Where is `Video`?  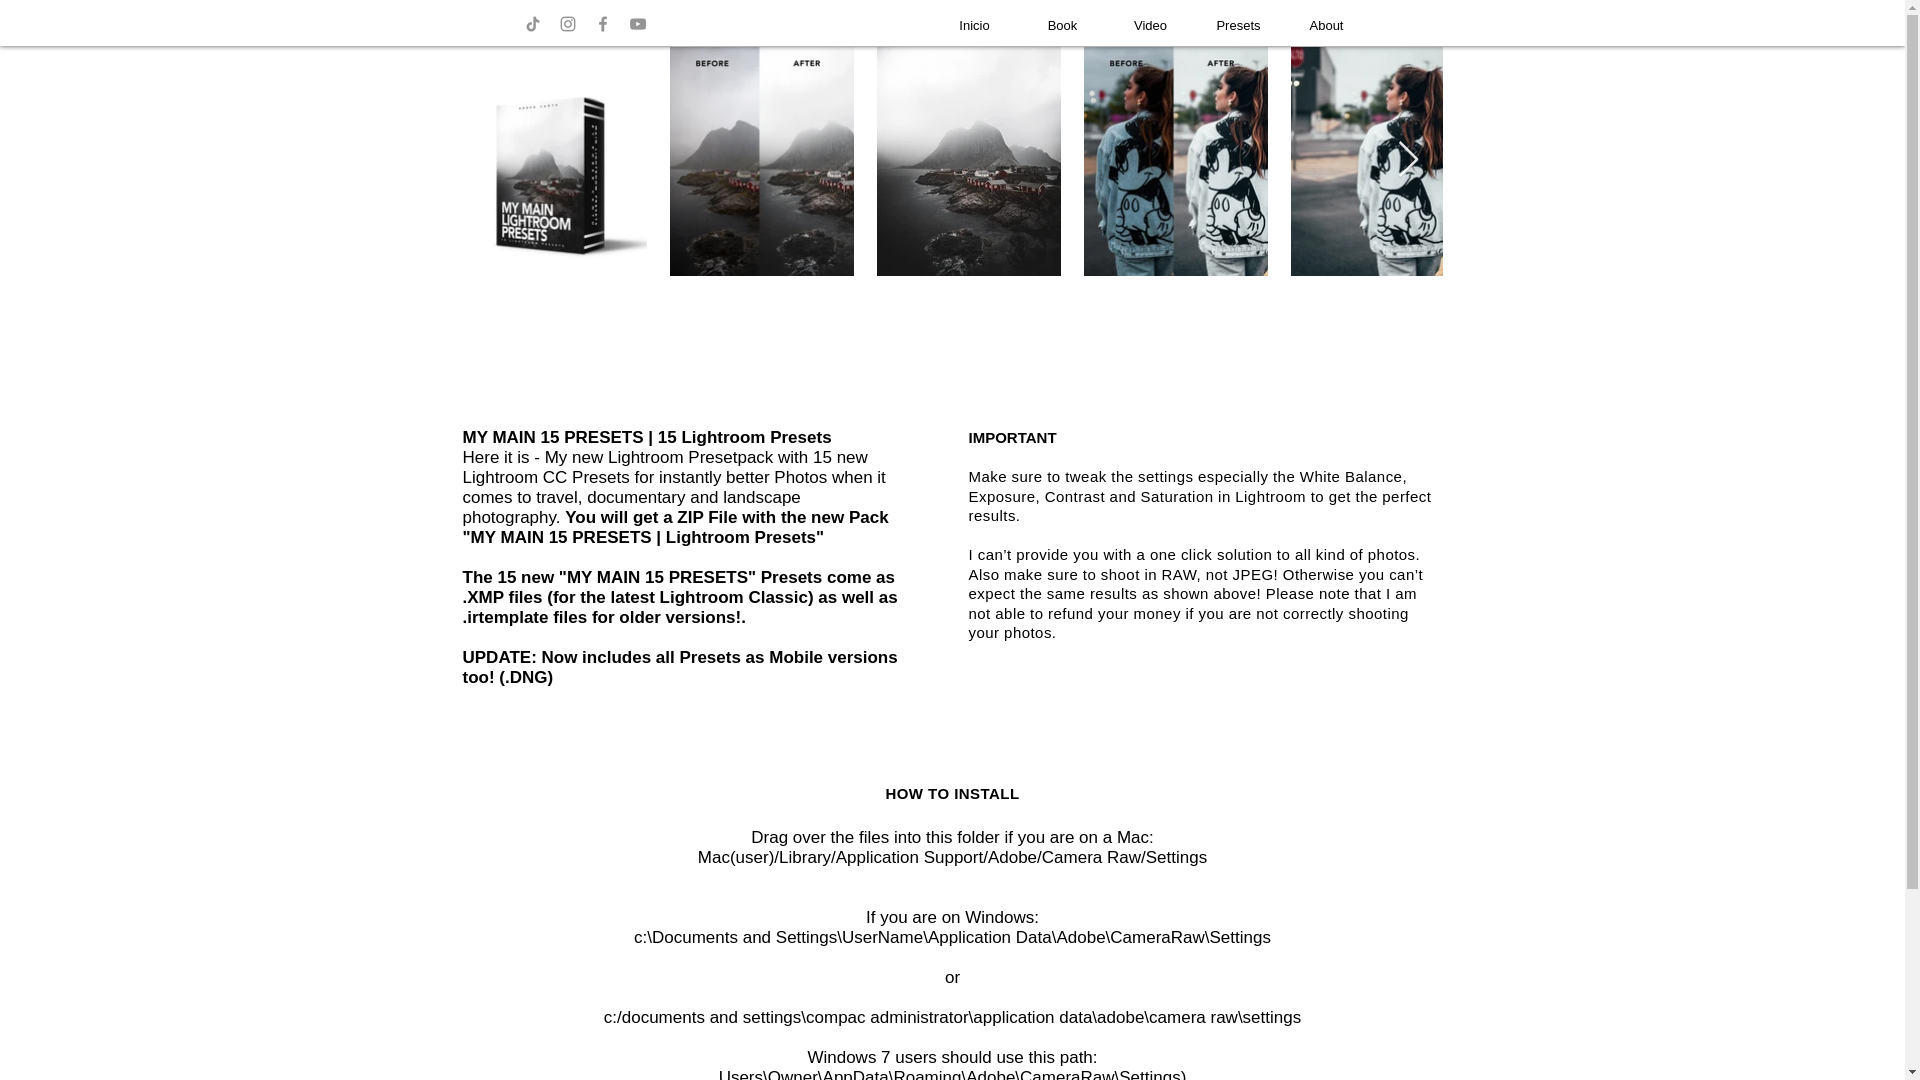 Video is located at coordinates (1150, 26).